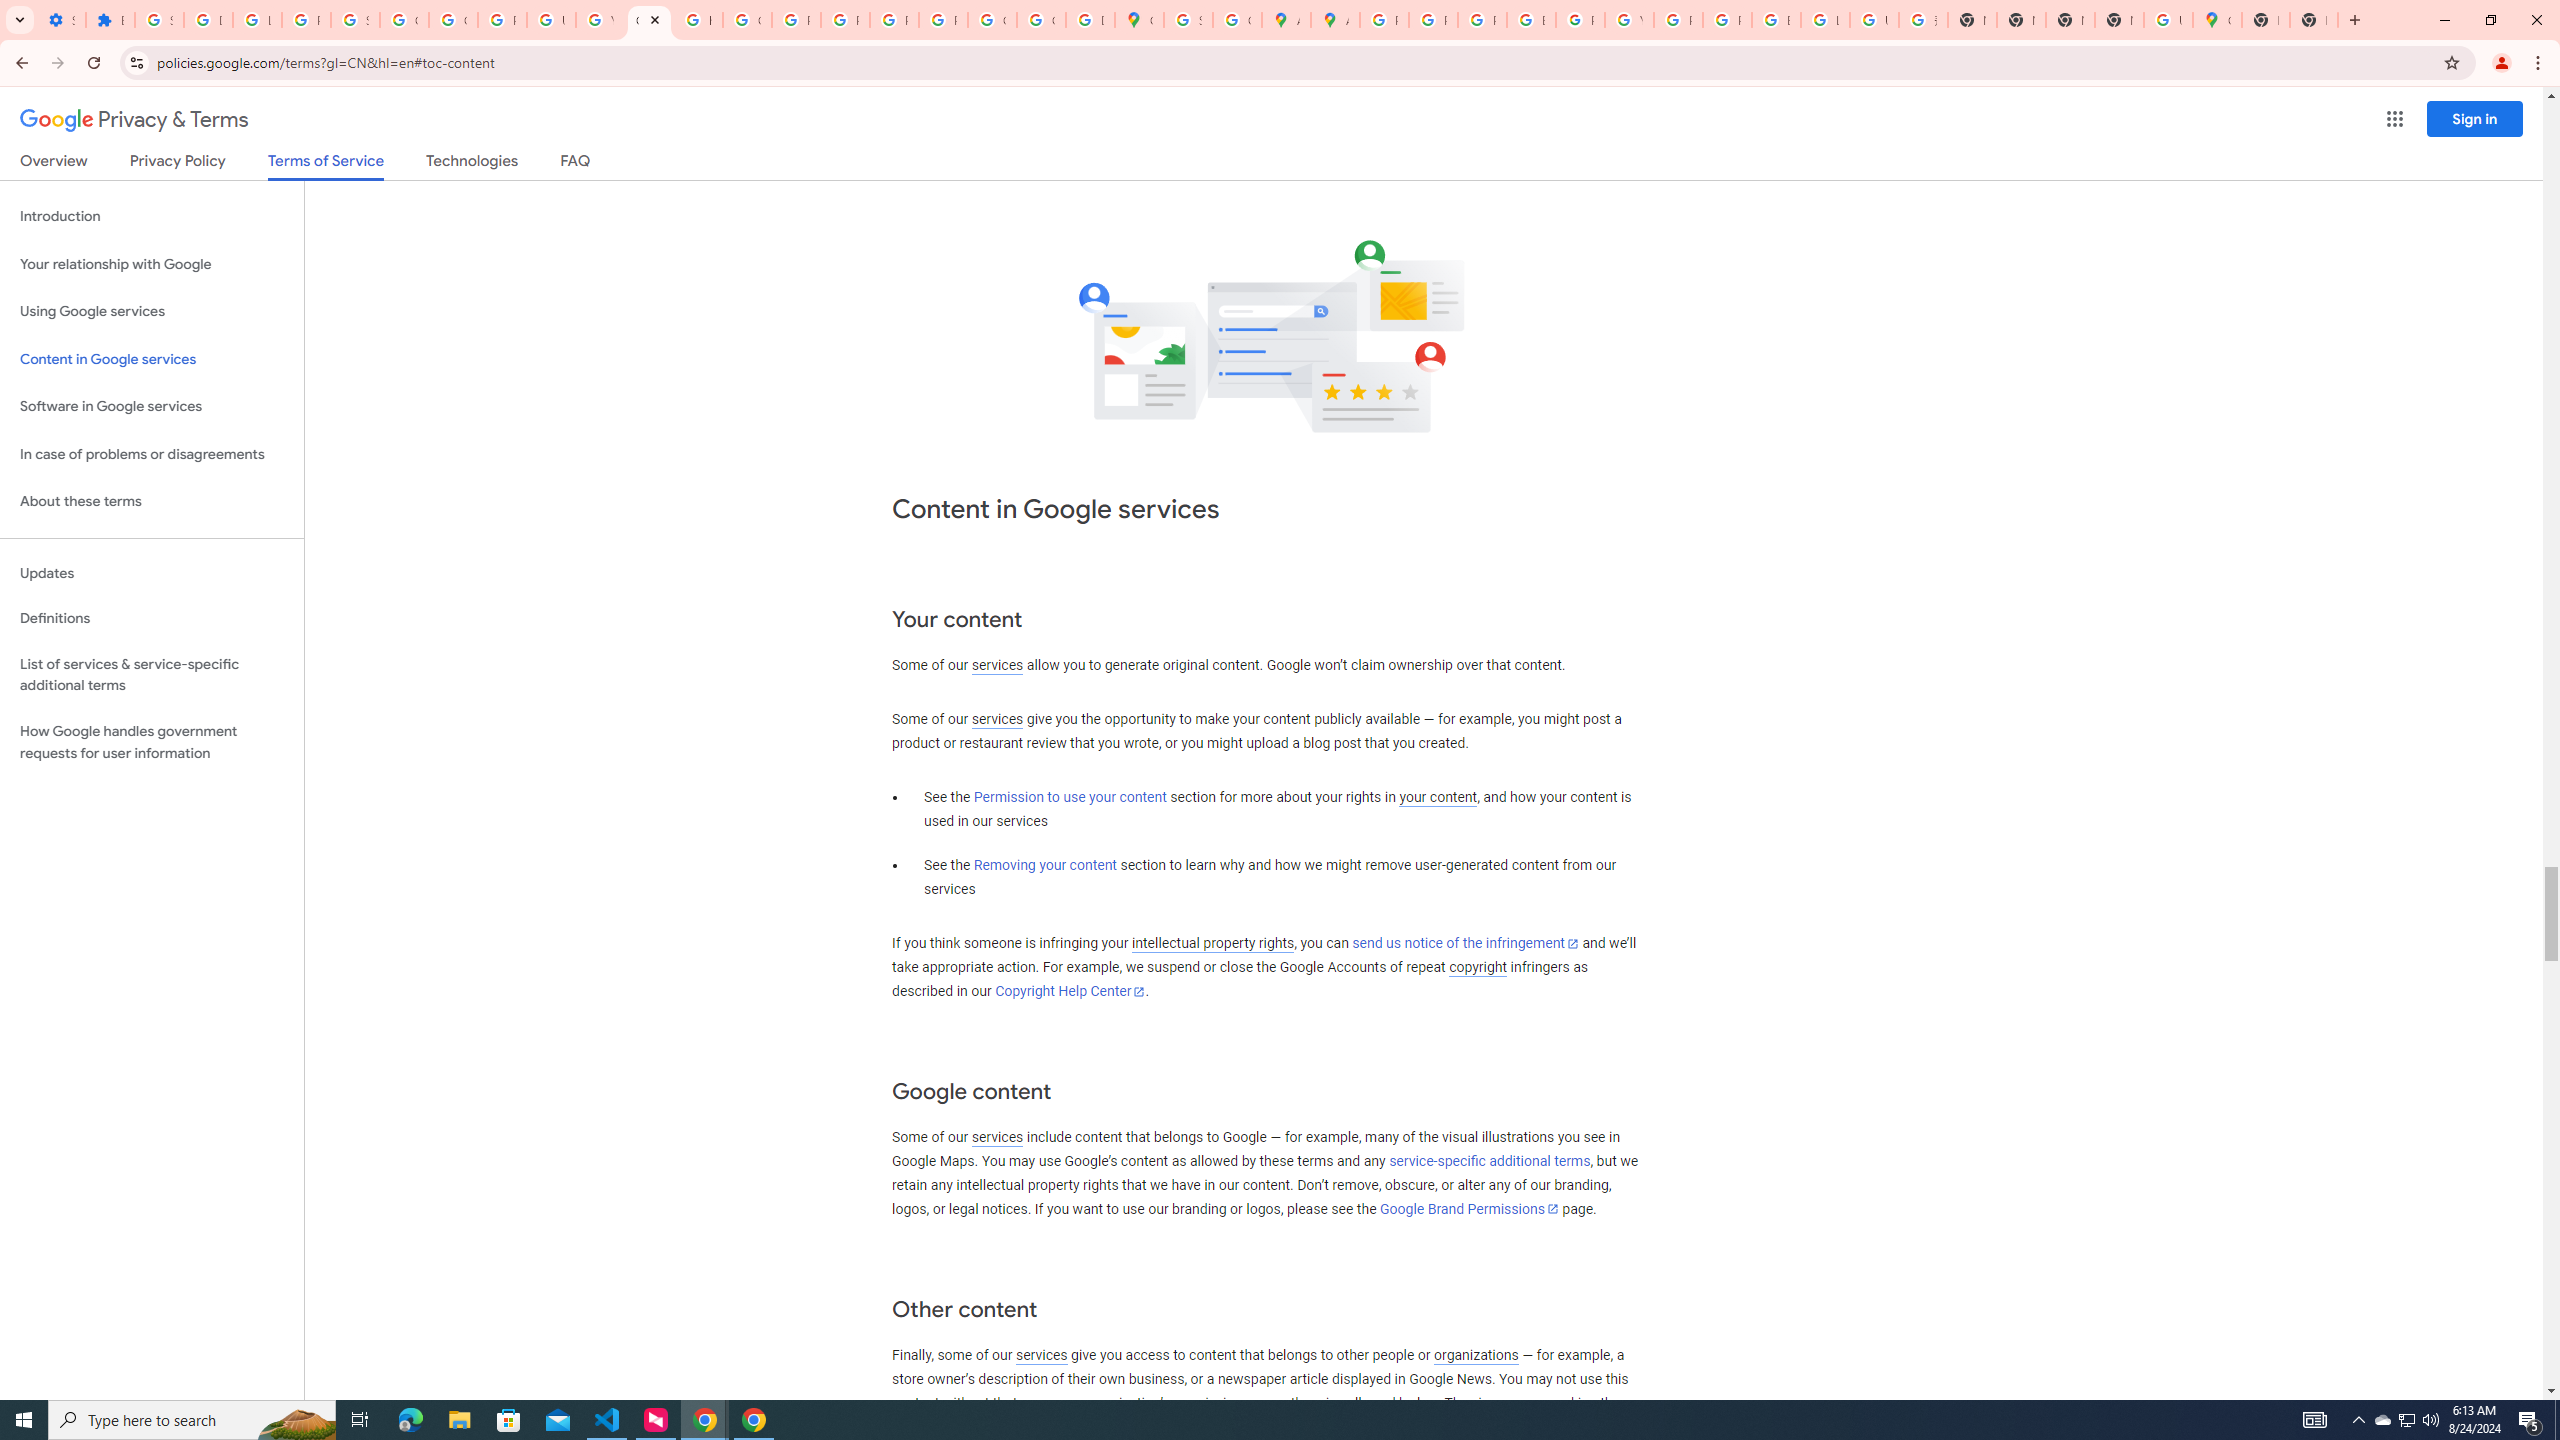  I want to click on New Tab, so click(2119, 20).